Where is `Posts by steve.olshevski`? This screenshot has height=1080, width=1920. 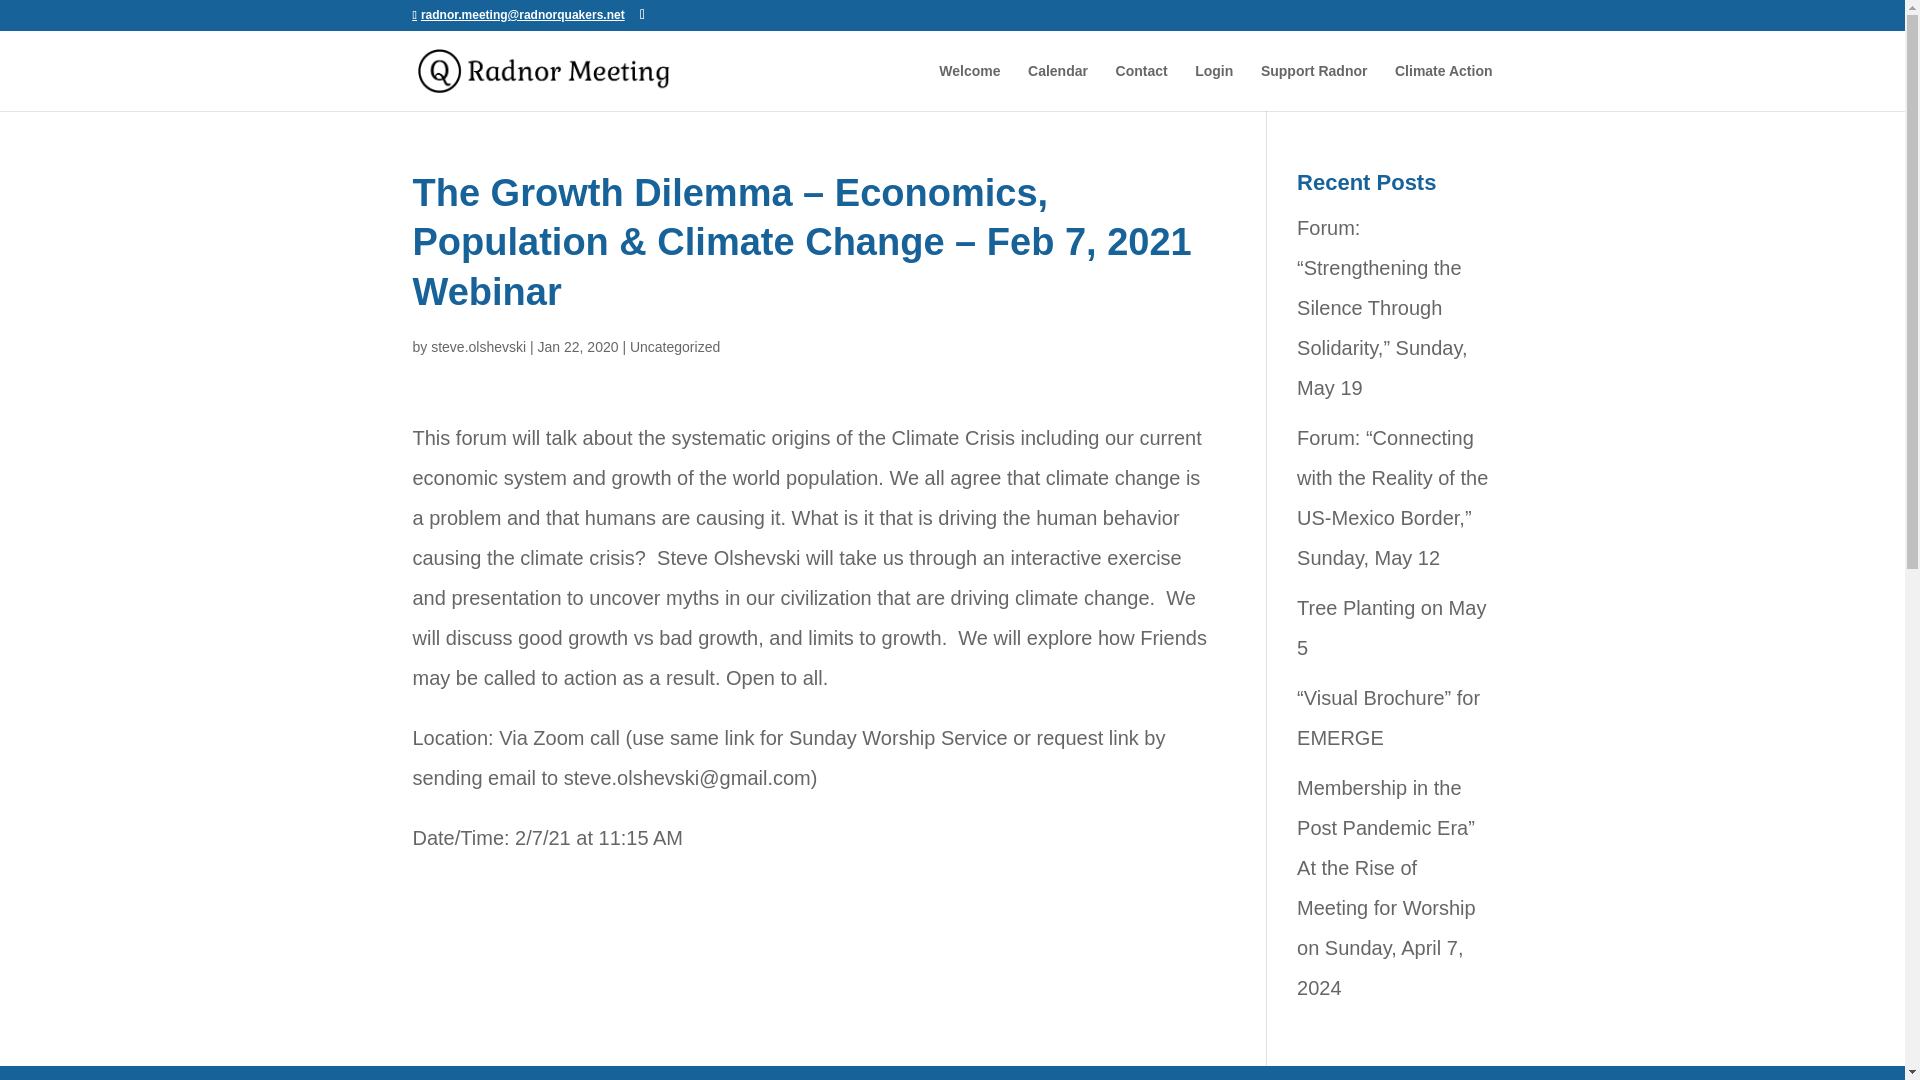 Posts by steve.olshevski is located at coordinates (478, 347).